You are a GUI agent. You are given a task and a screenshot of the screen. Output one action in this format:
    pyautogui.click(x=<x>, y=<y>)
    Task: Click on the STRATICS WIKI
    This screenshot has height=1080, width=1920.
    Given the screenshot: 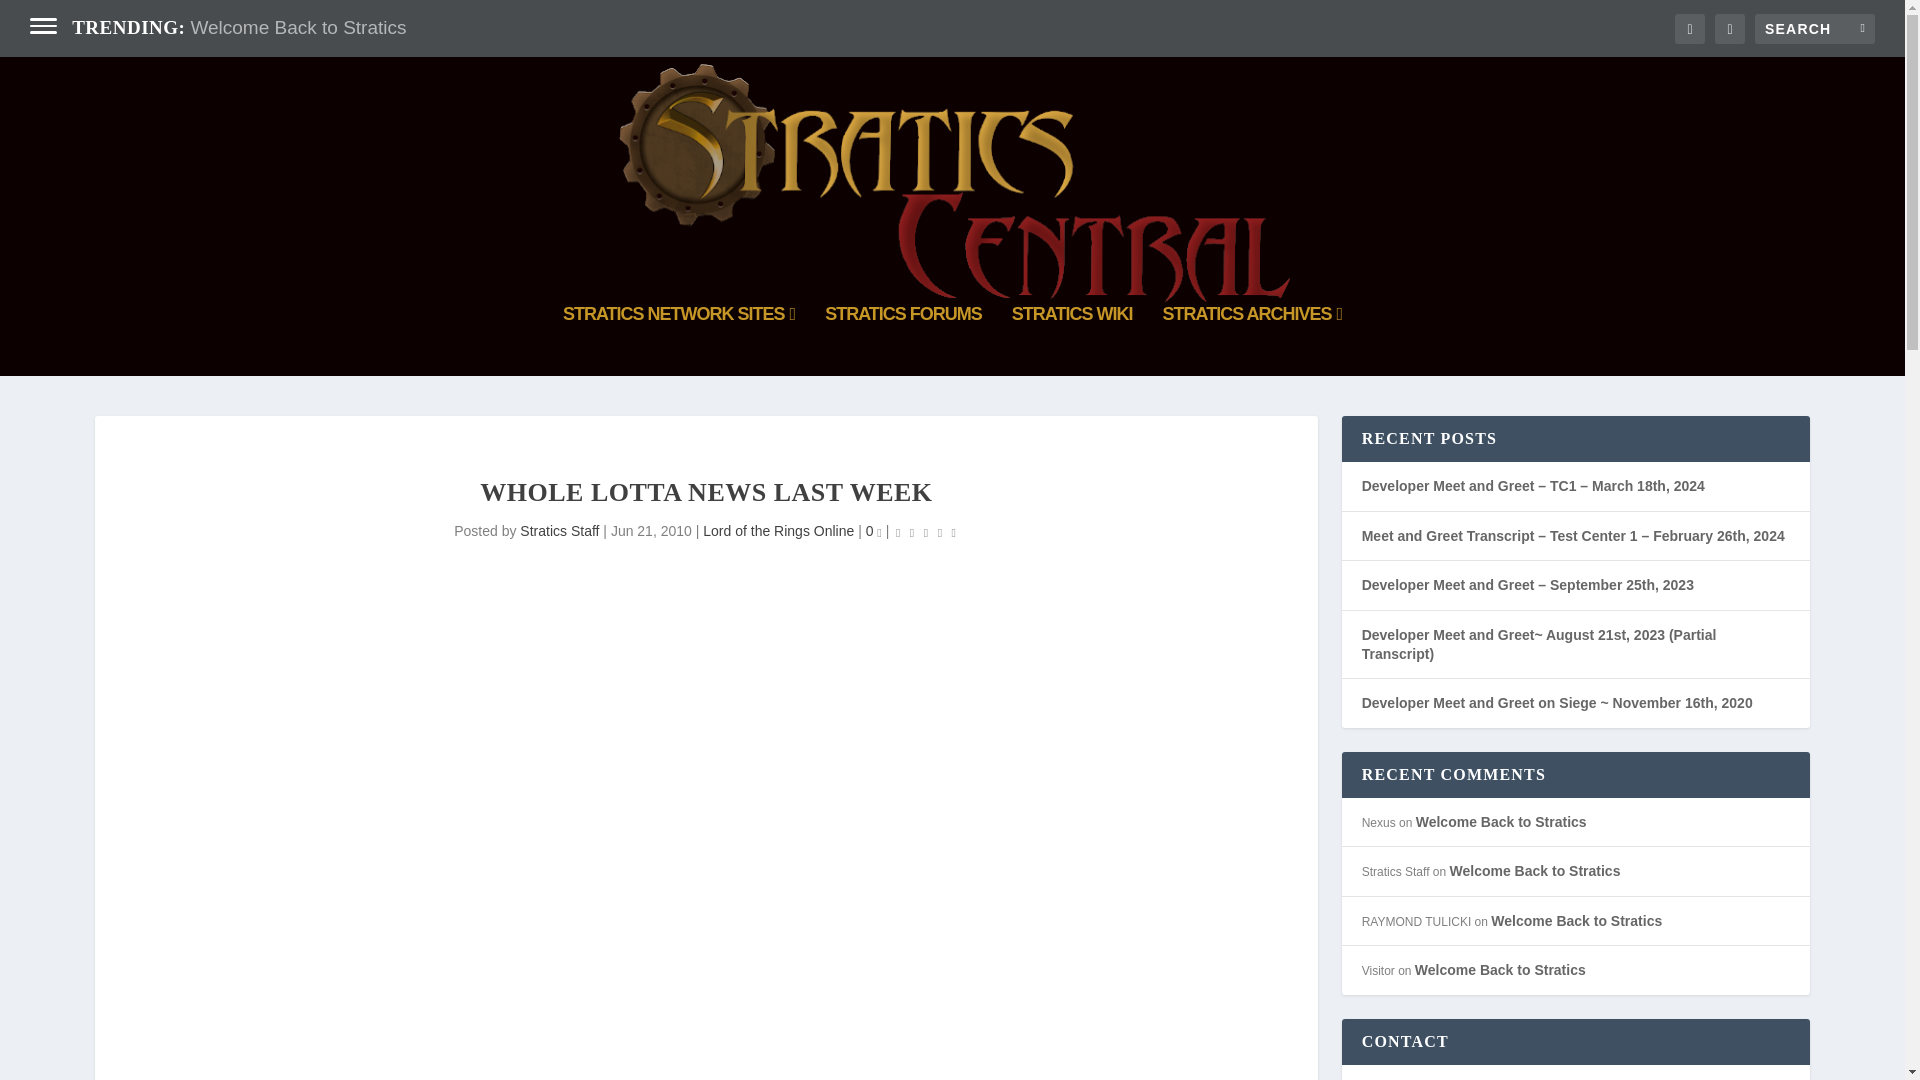 What is the action you would take?
    pyautogui.click(x=1072, y=340)
    